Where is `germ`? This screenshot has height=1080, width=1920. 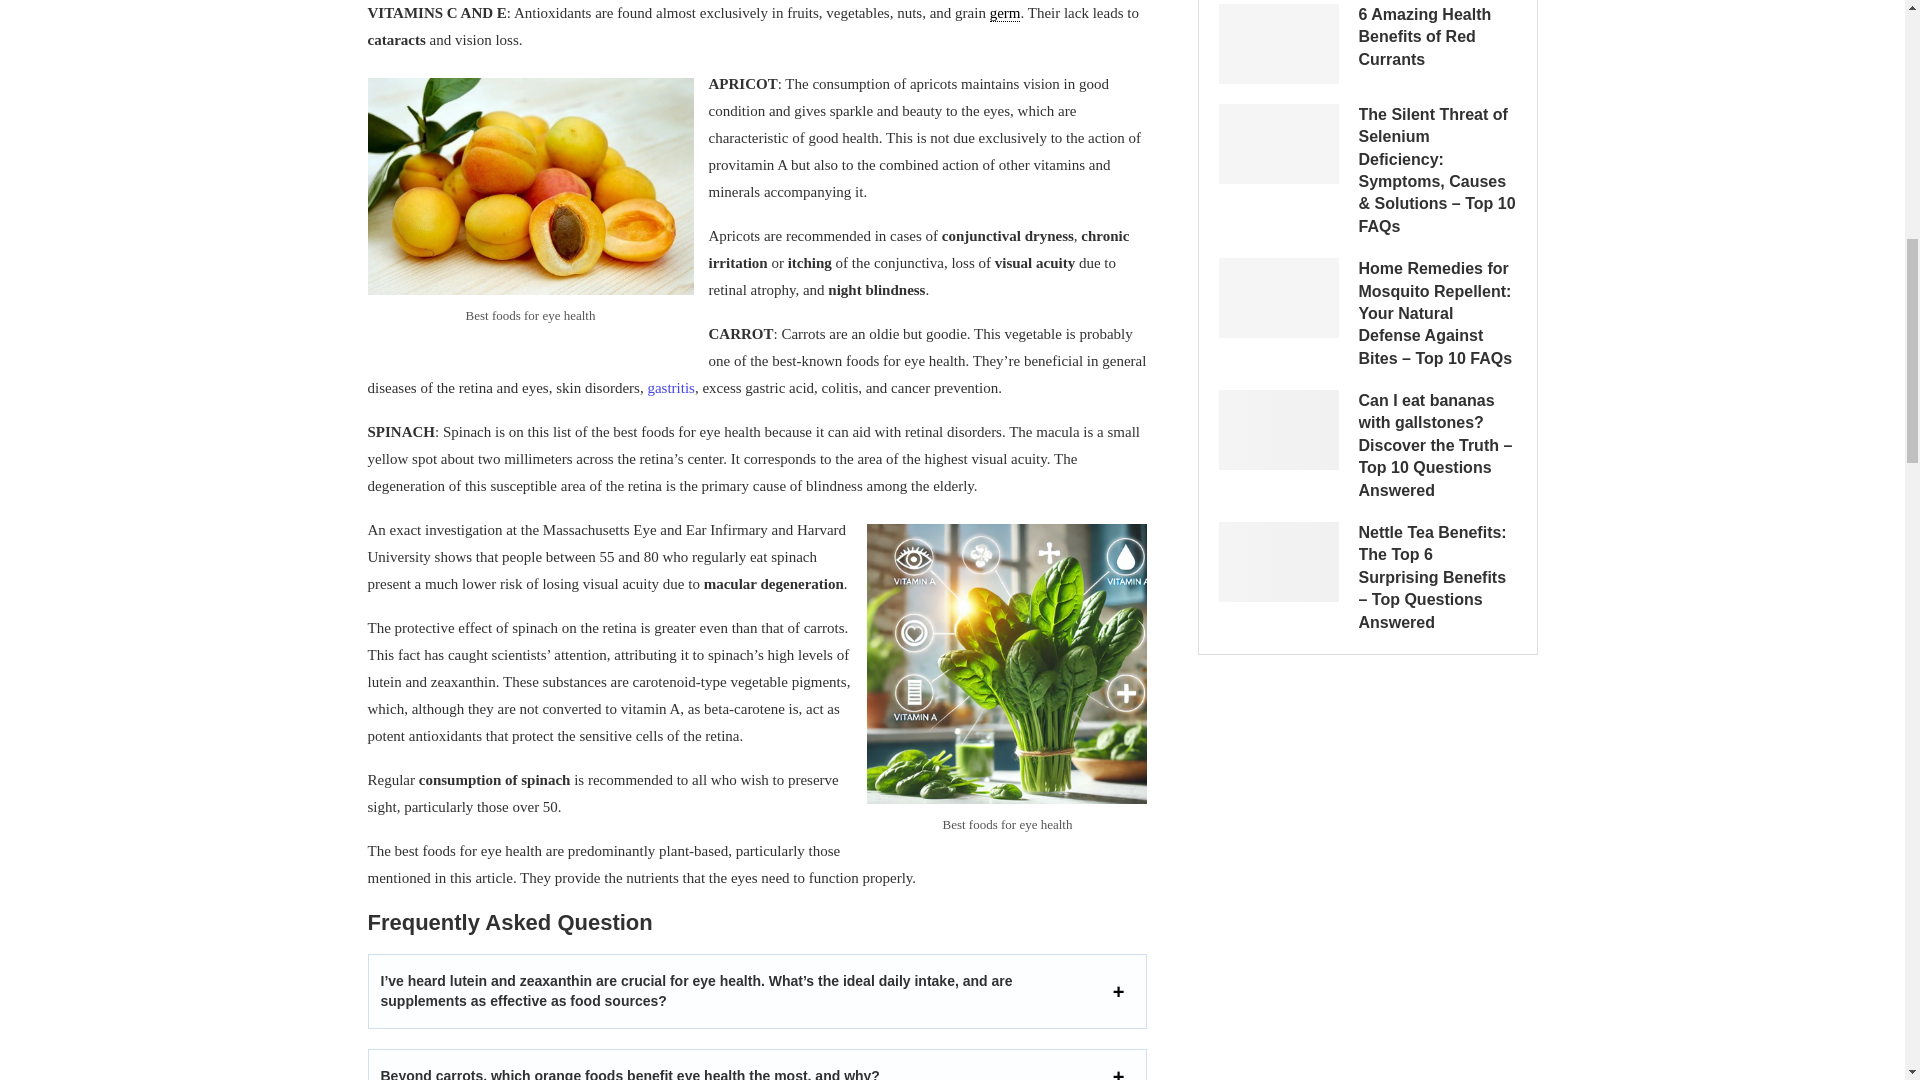
germ is located at coordinates (1006, 13).